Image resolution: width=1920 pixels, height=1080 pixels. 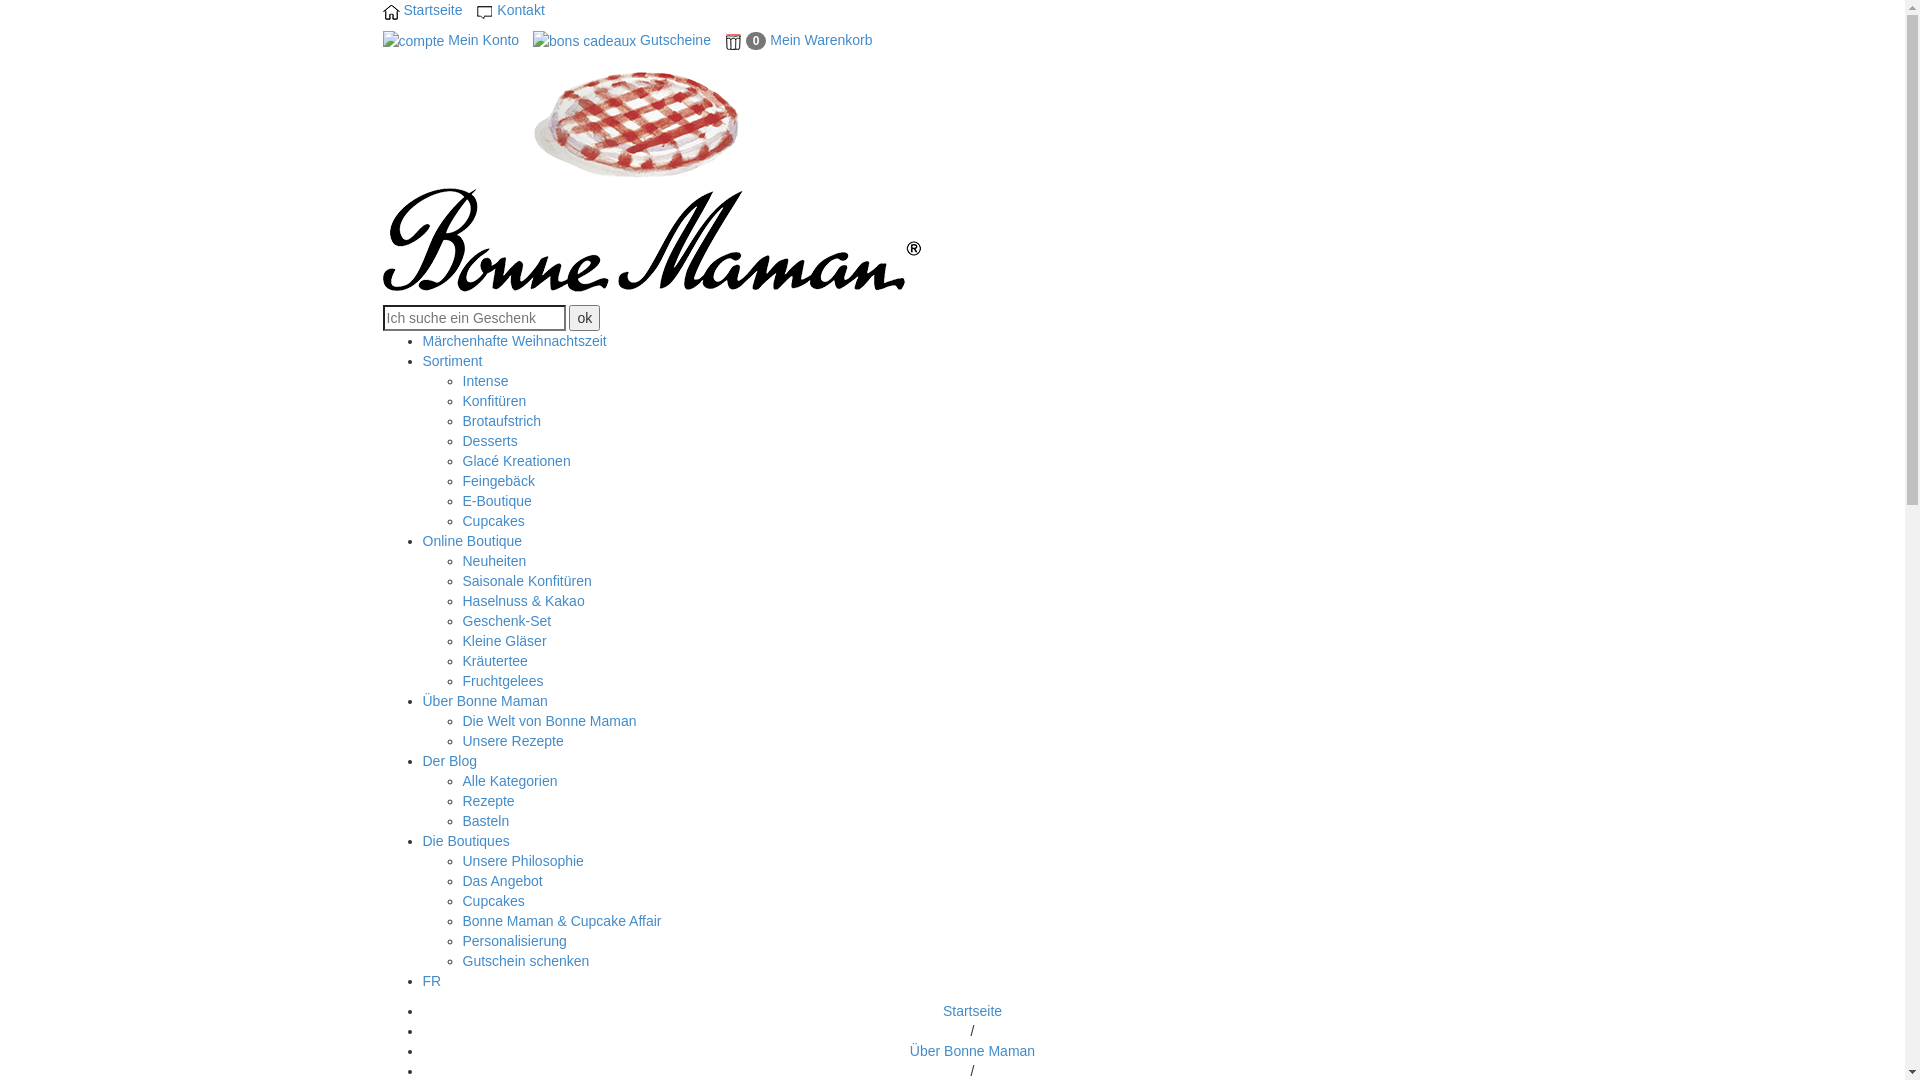 I want to click on Startseite, so click(x=422, y=10).